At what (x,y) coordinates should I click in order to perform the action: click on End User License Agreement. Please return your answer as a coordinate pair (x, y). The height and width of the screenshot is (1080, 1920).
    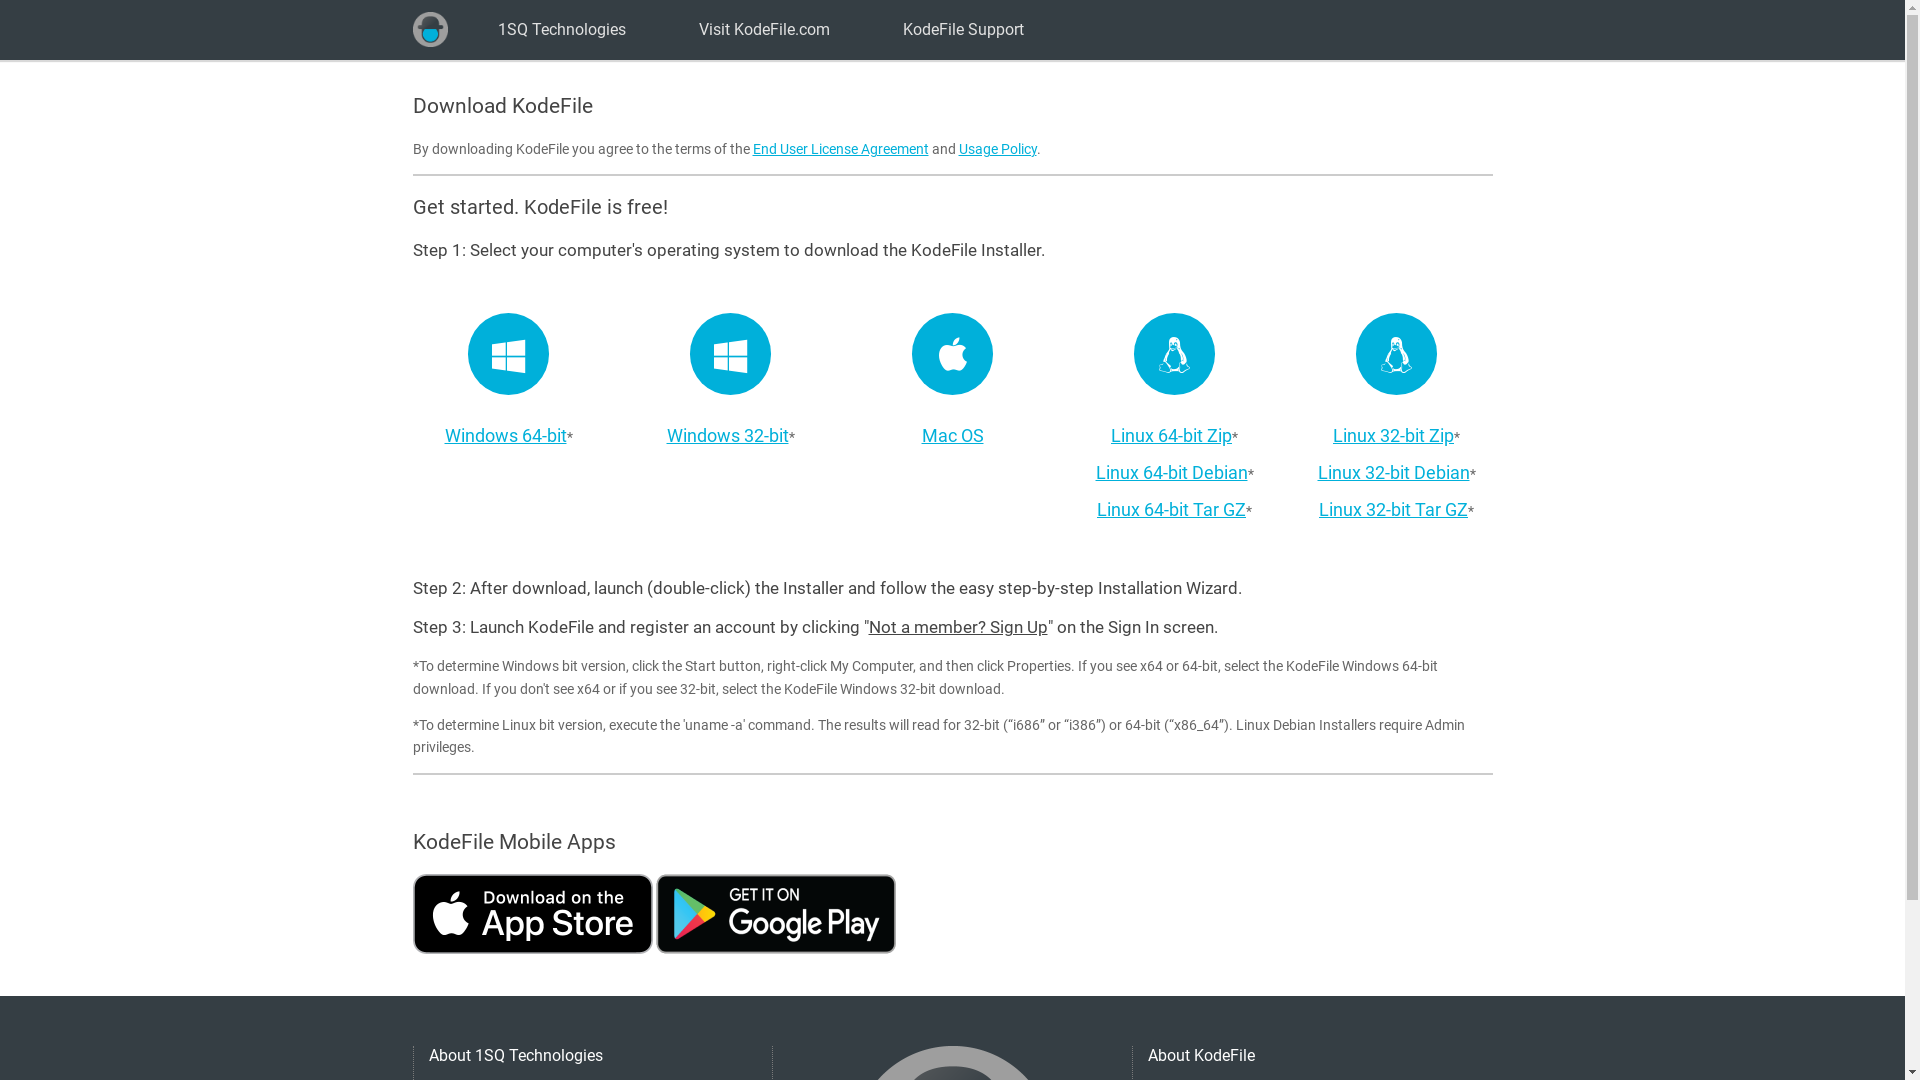
    Looking at the image, I should click on (840, 149).